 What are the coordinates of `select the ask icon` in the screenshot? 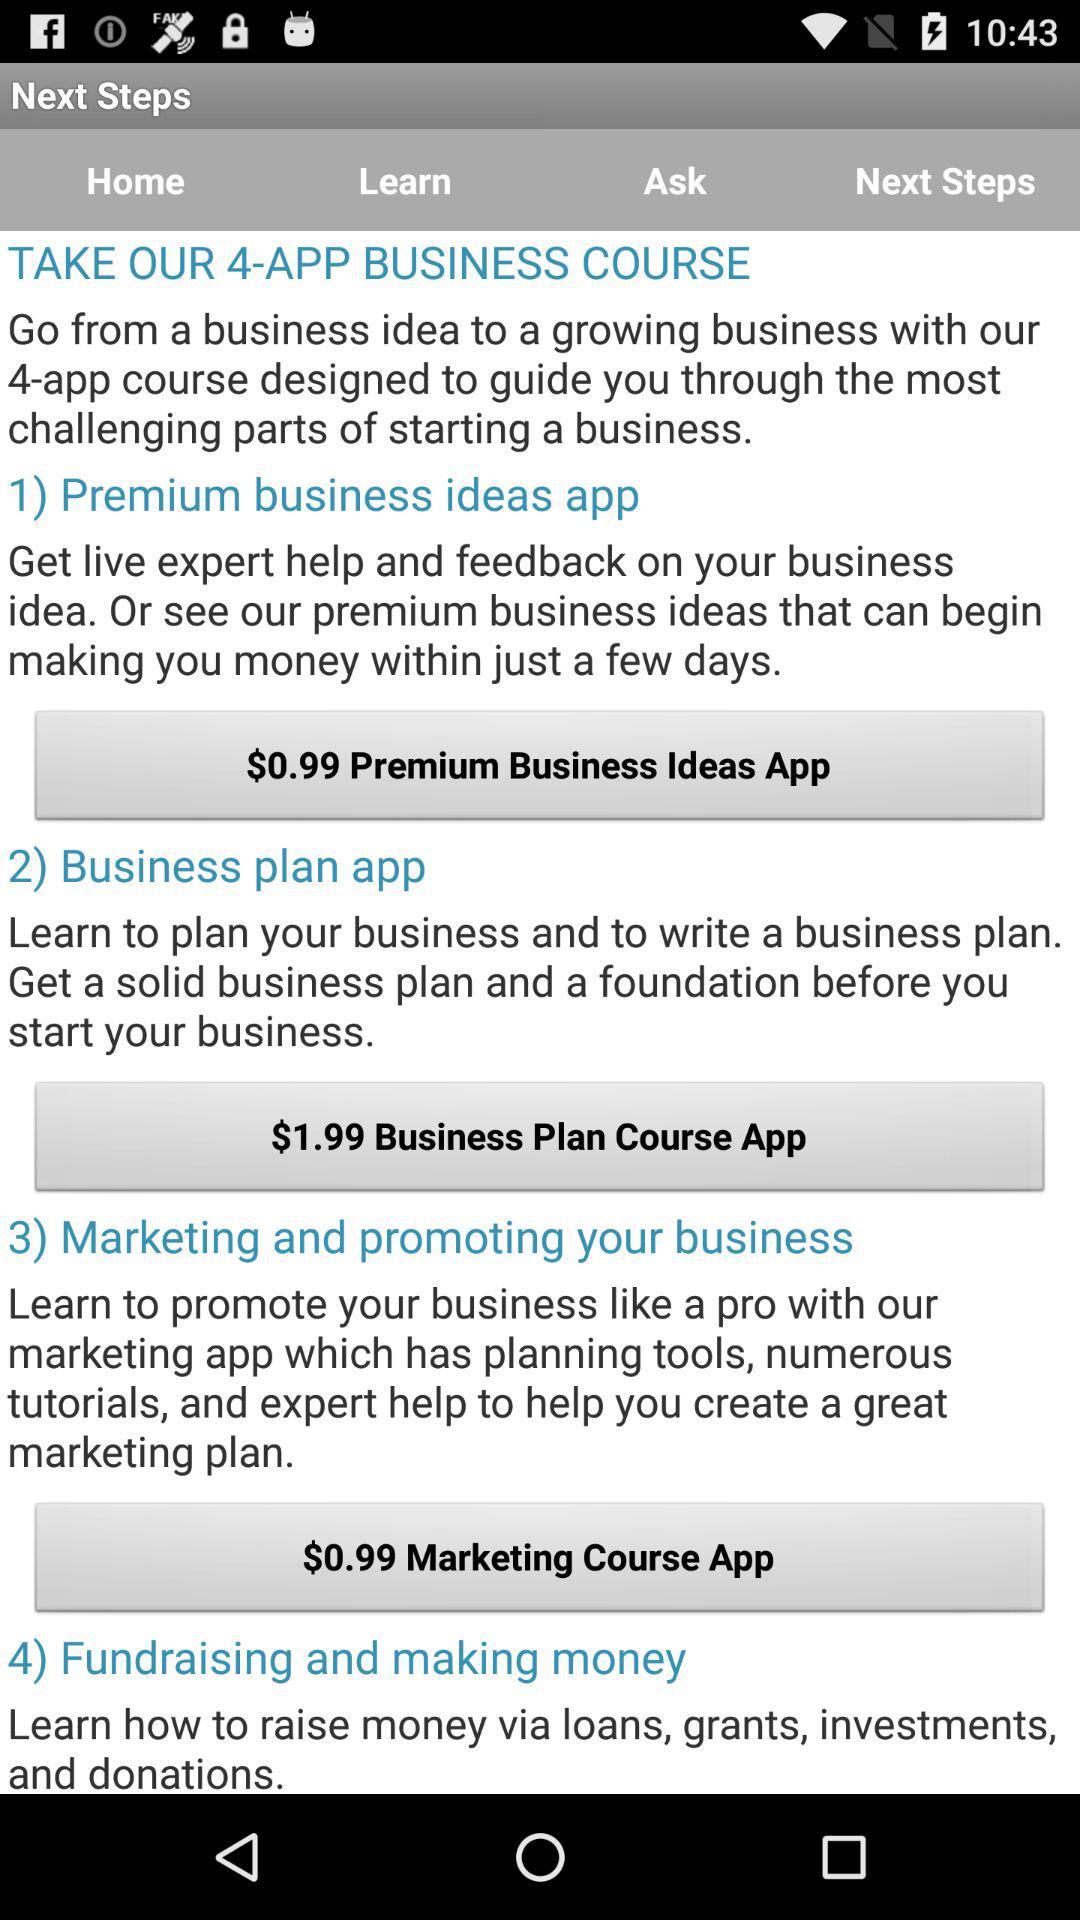 It's located at (675, 180).